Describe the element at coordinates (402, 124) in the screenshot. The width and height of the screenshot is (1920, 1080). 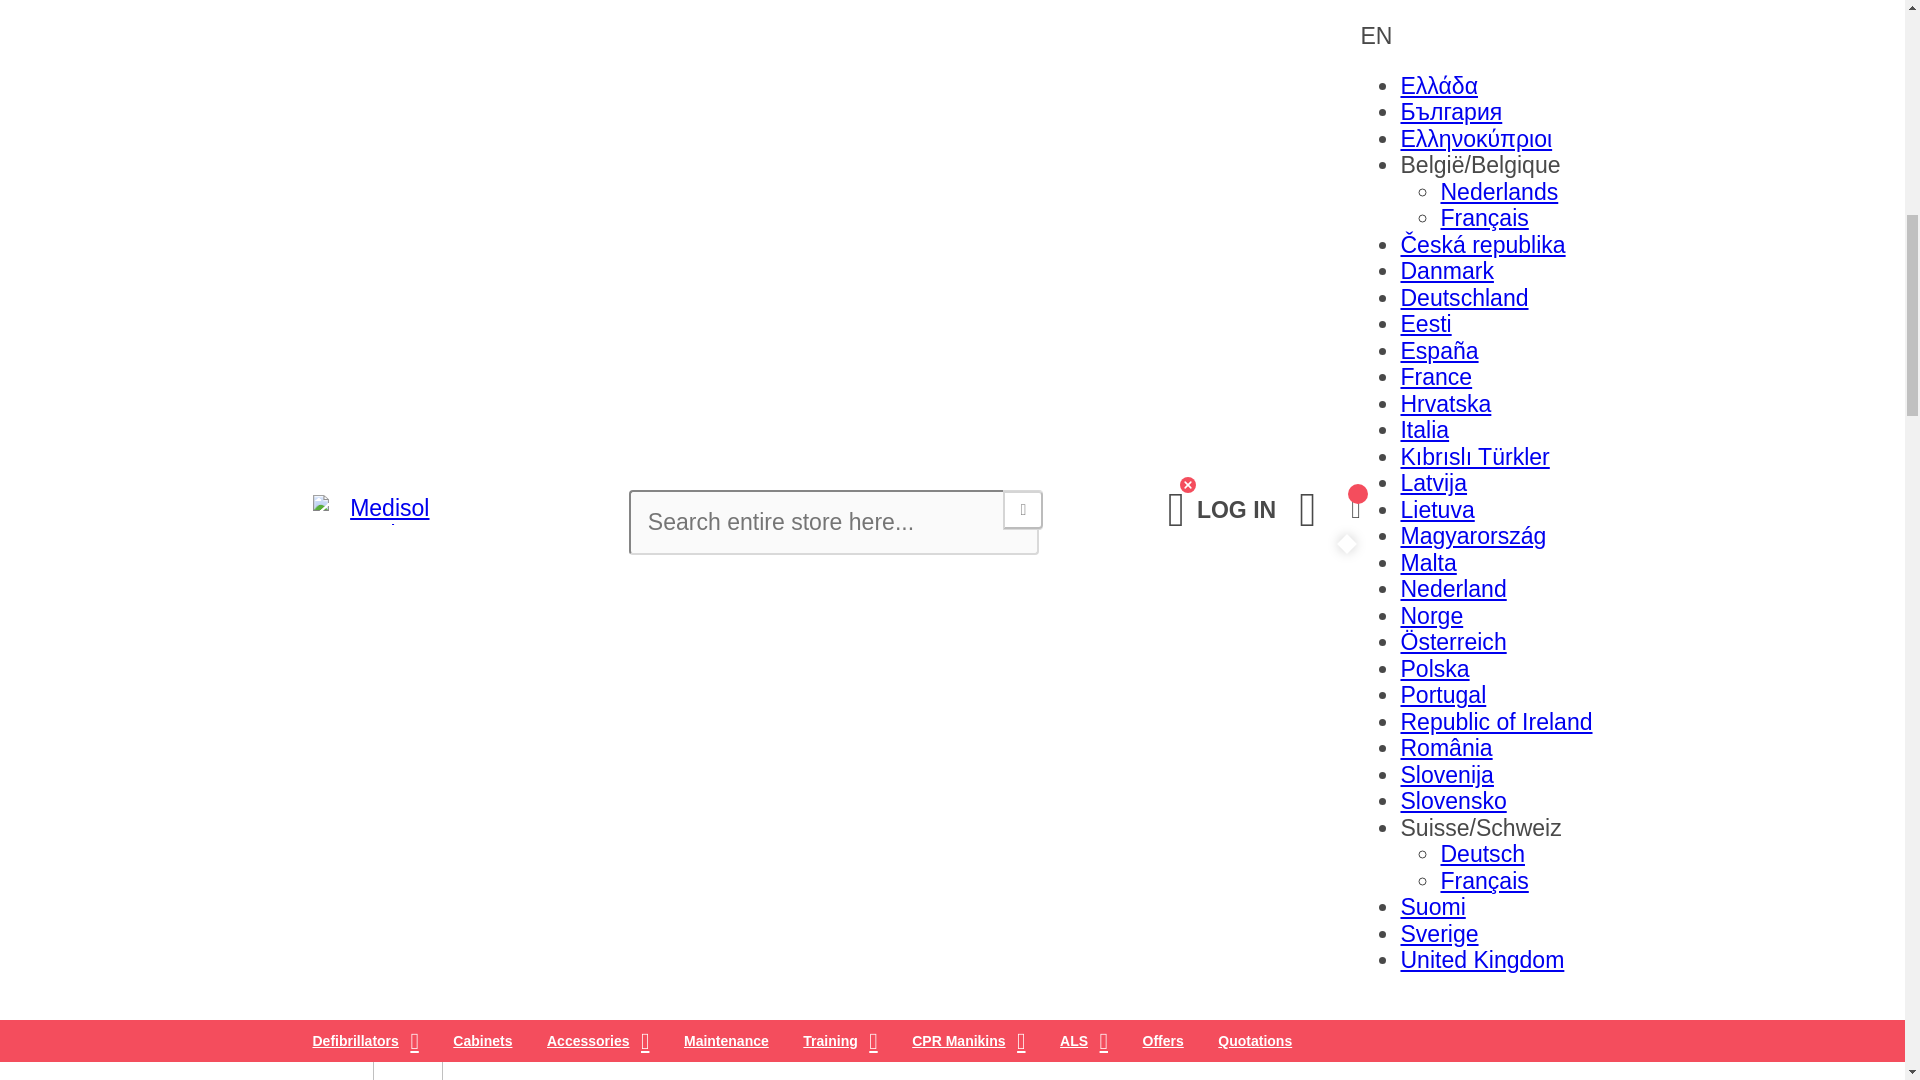
I see `Go to Home Page` at that location.